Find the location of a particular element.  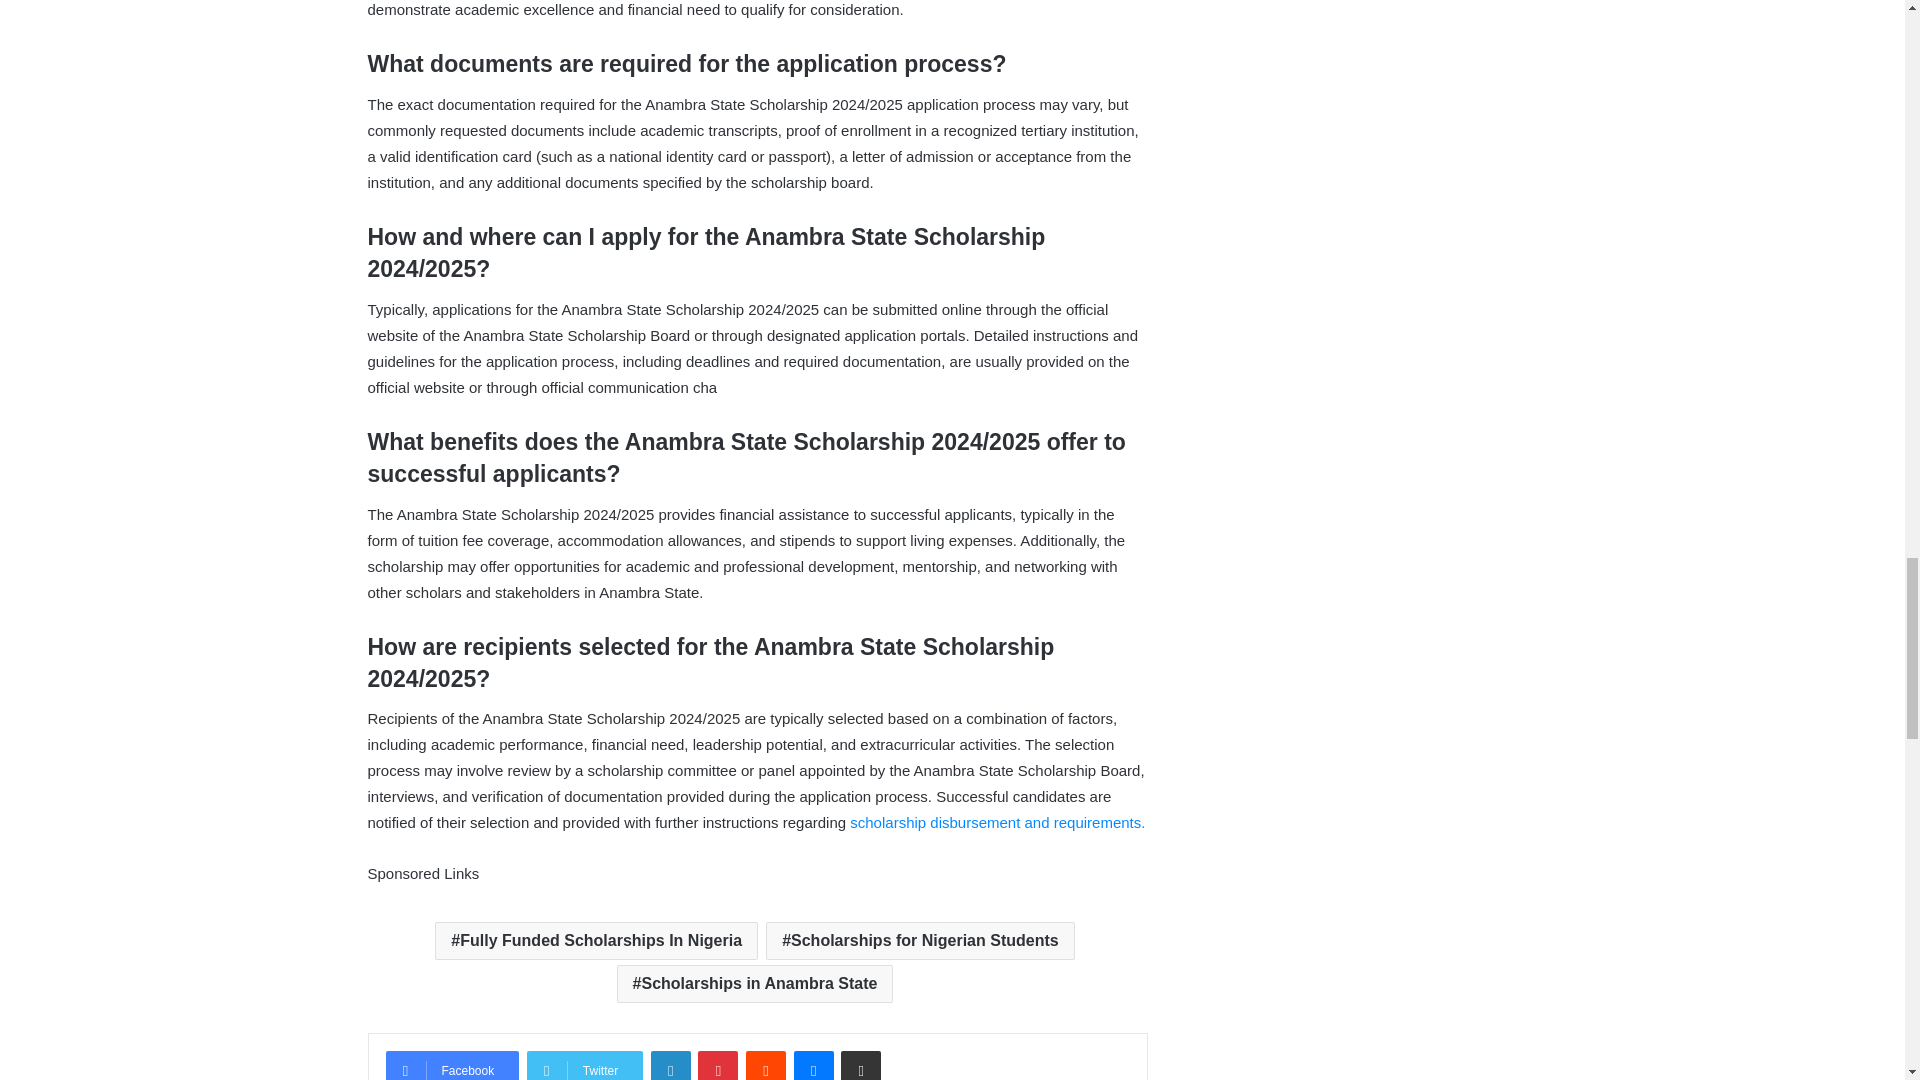

scholarship disbursement and requirements. is located at coordinates (997, 822).